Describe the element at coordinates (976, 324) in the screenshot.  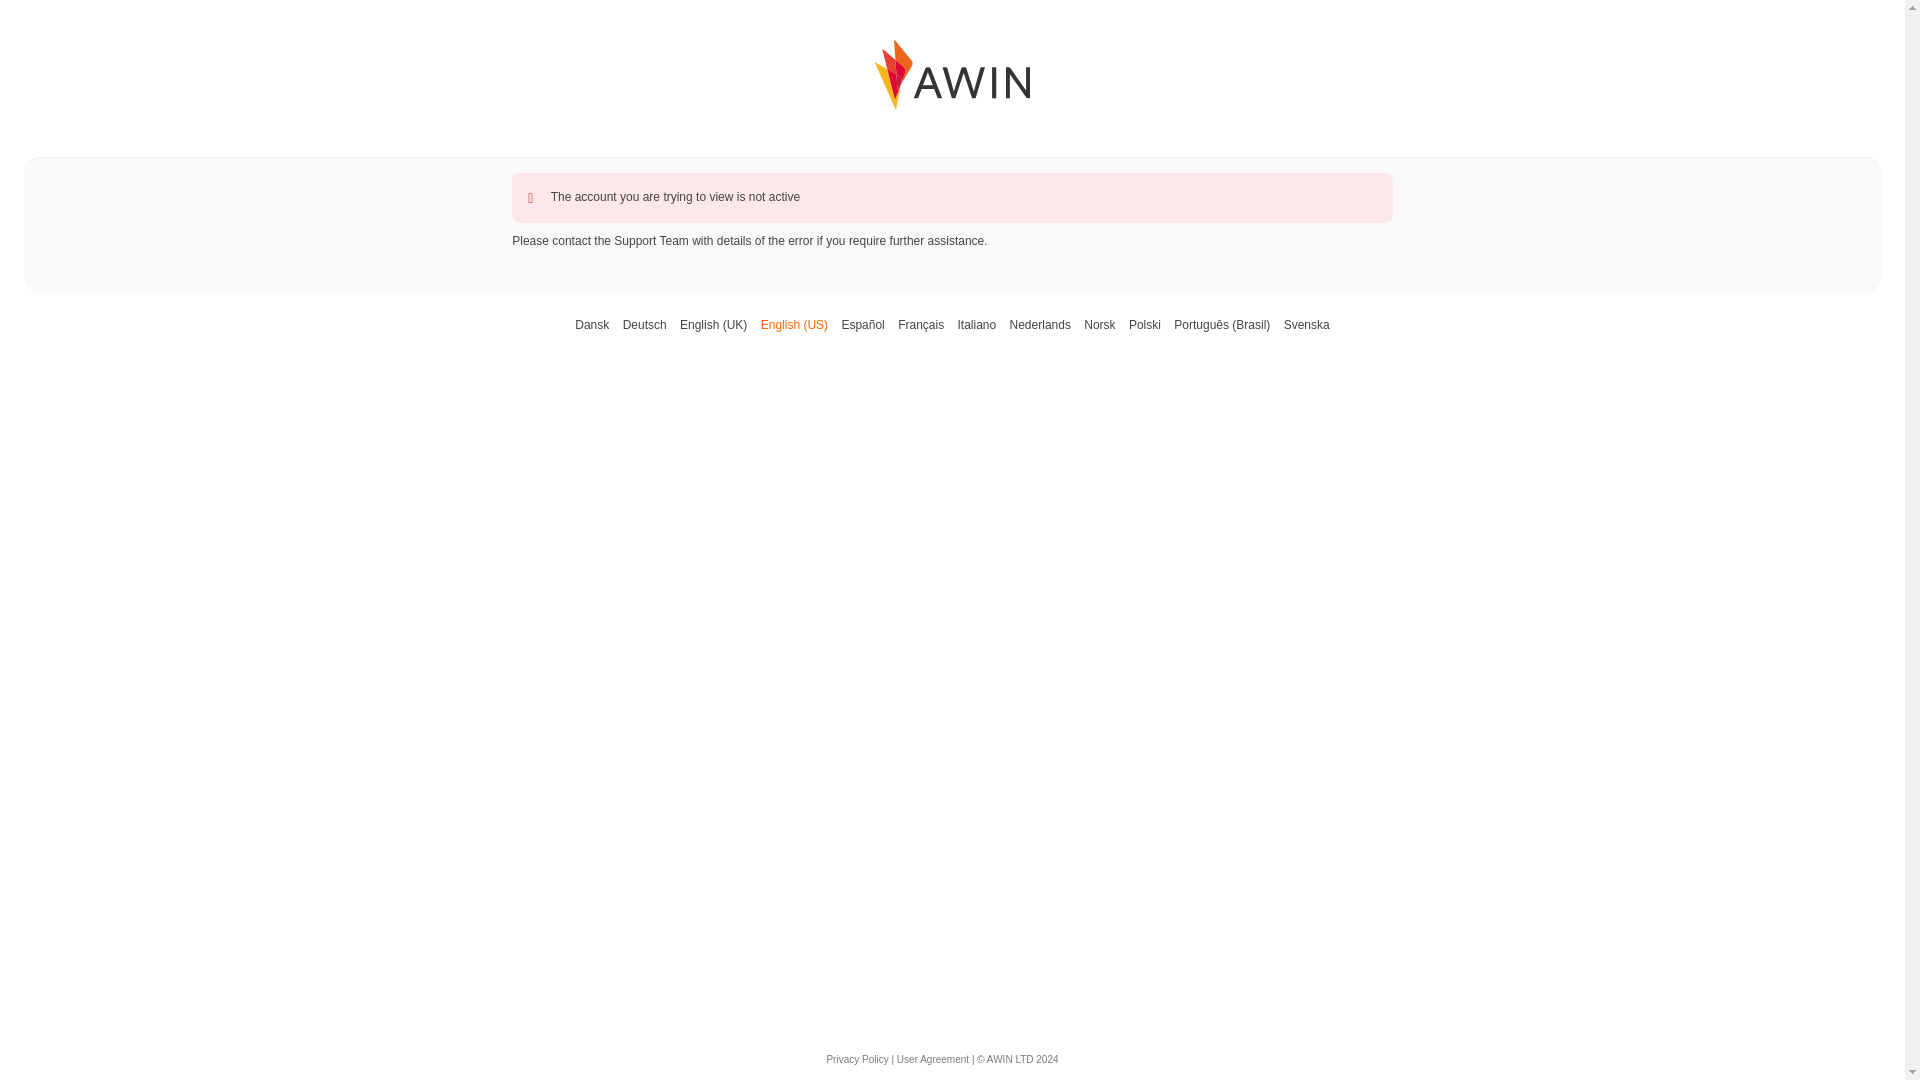
I see `Italiano` at that location.